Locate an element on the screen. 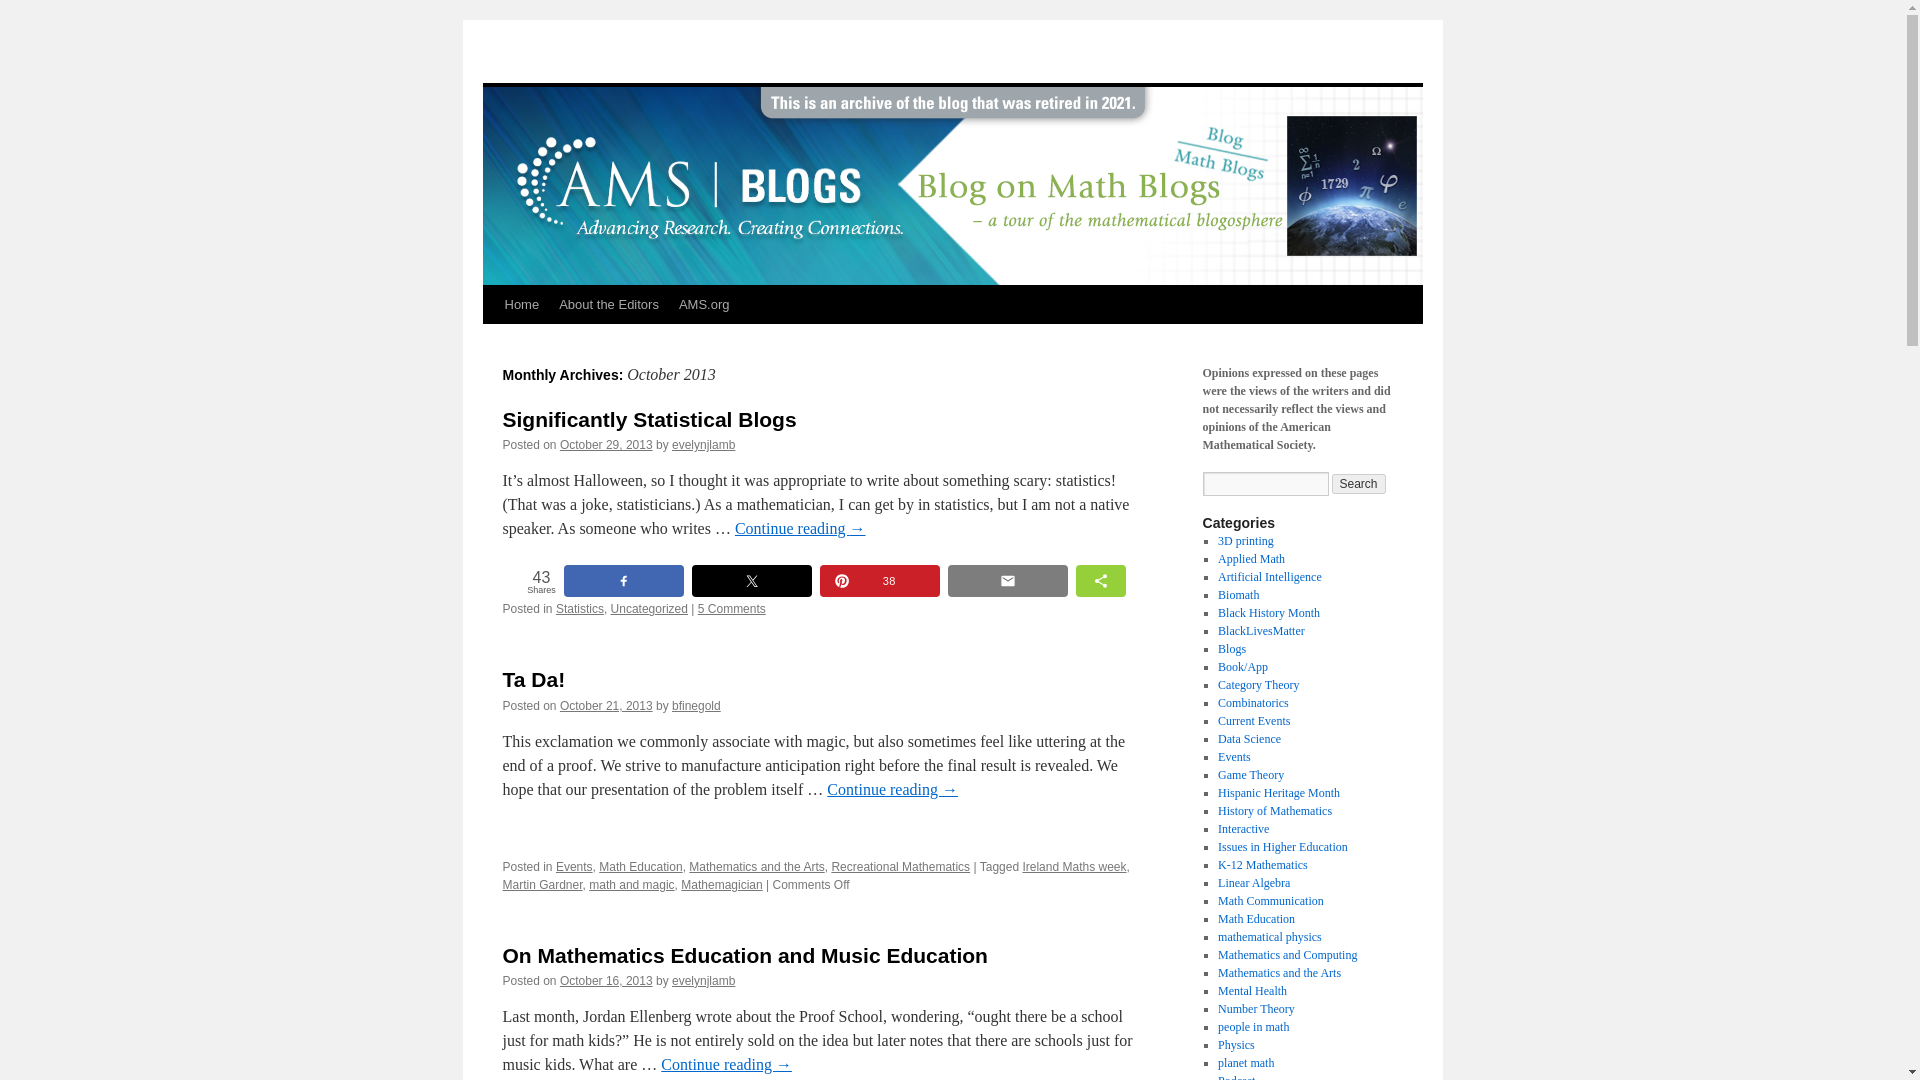 This screenshot has width=1920, height=1080. evelynjlamb is located at coordinates (704, 981).